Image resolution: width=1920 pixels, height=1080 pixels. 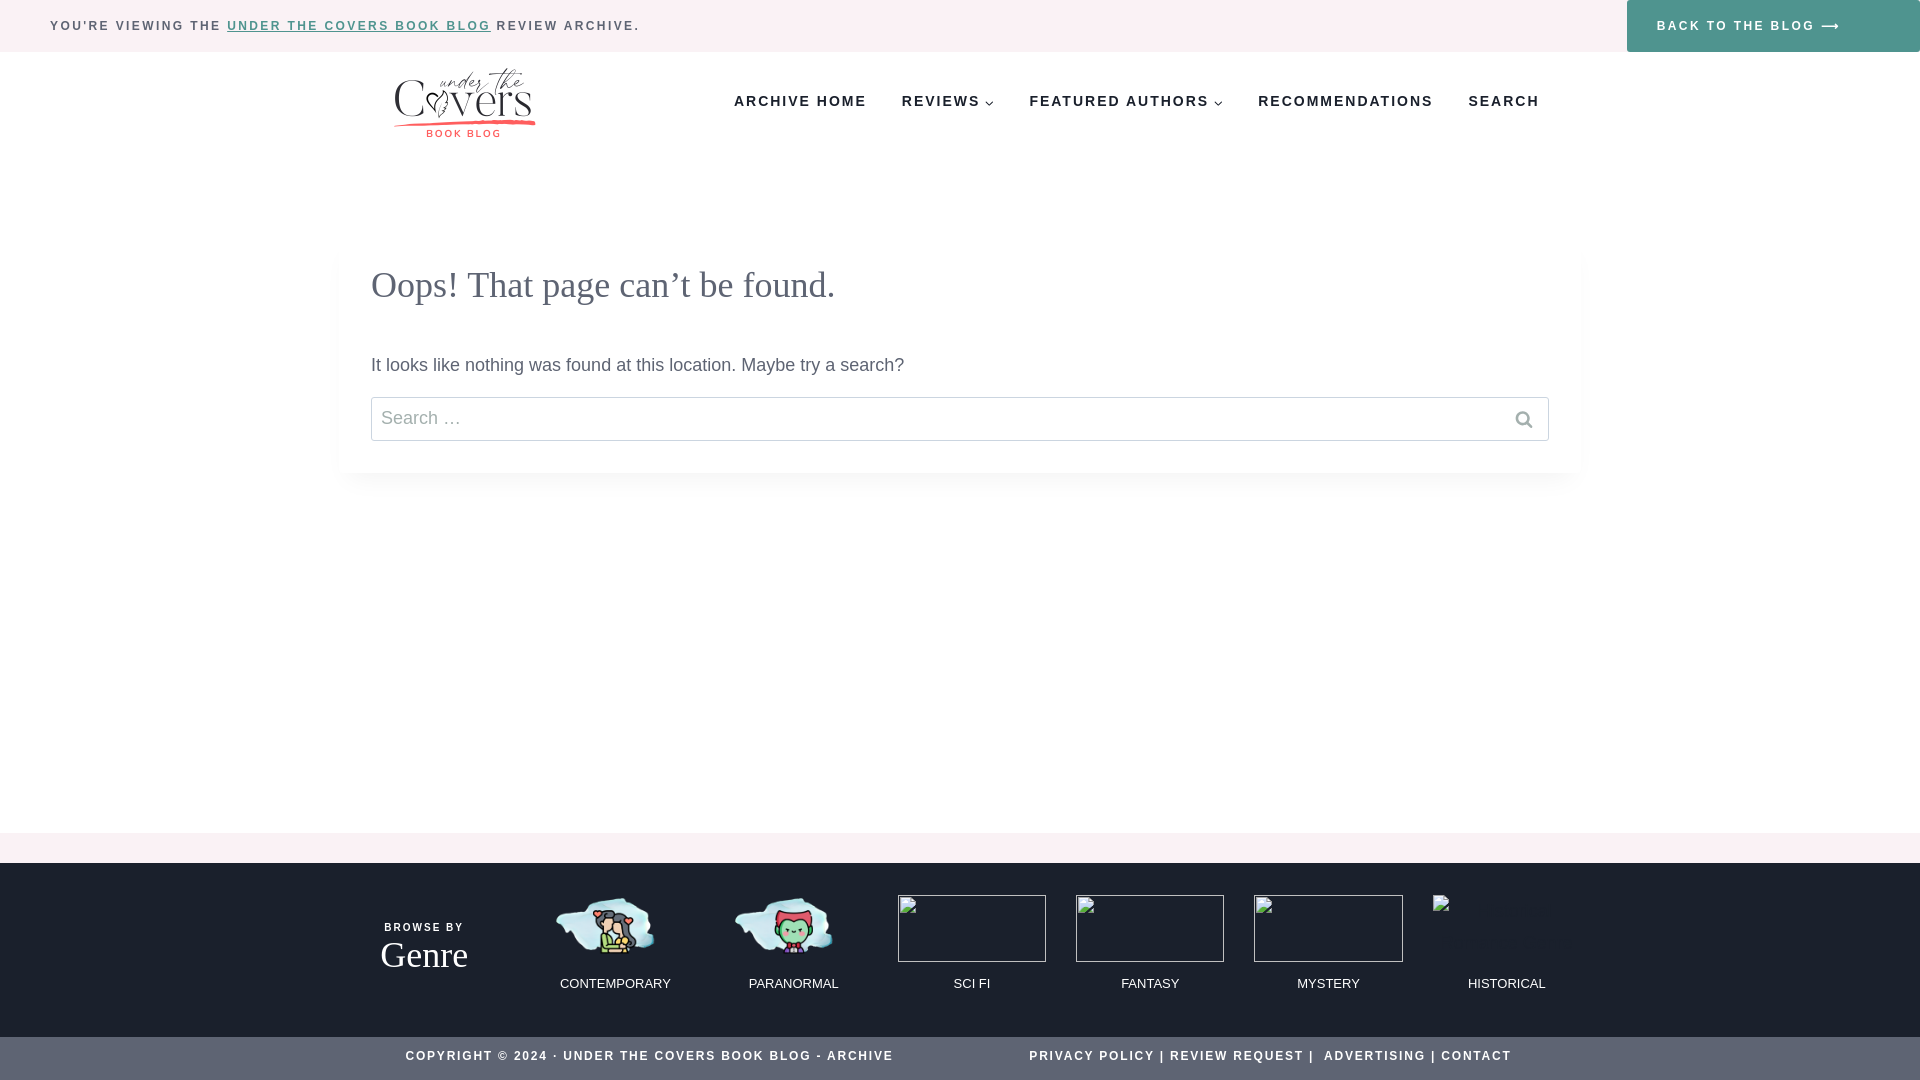 I want to click on MYSTERY, so click(x=1327, y=950).